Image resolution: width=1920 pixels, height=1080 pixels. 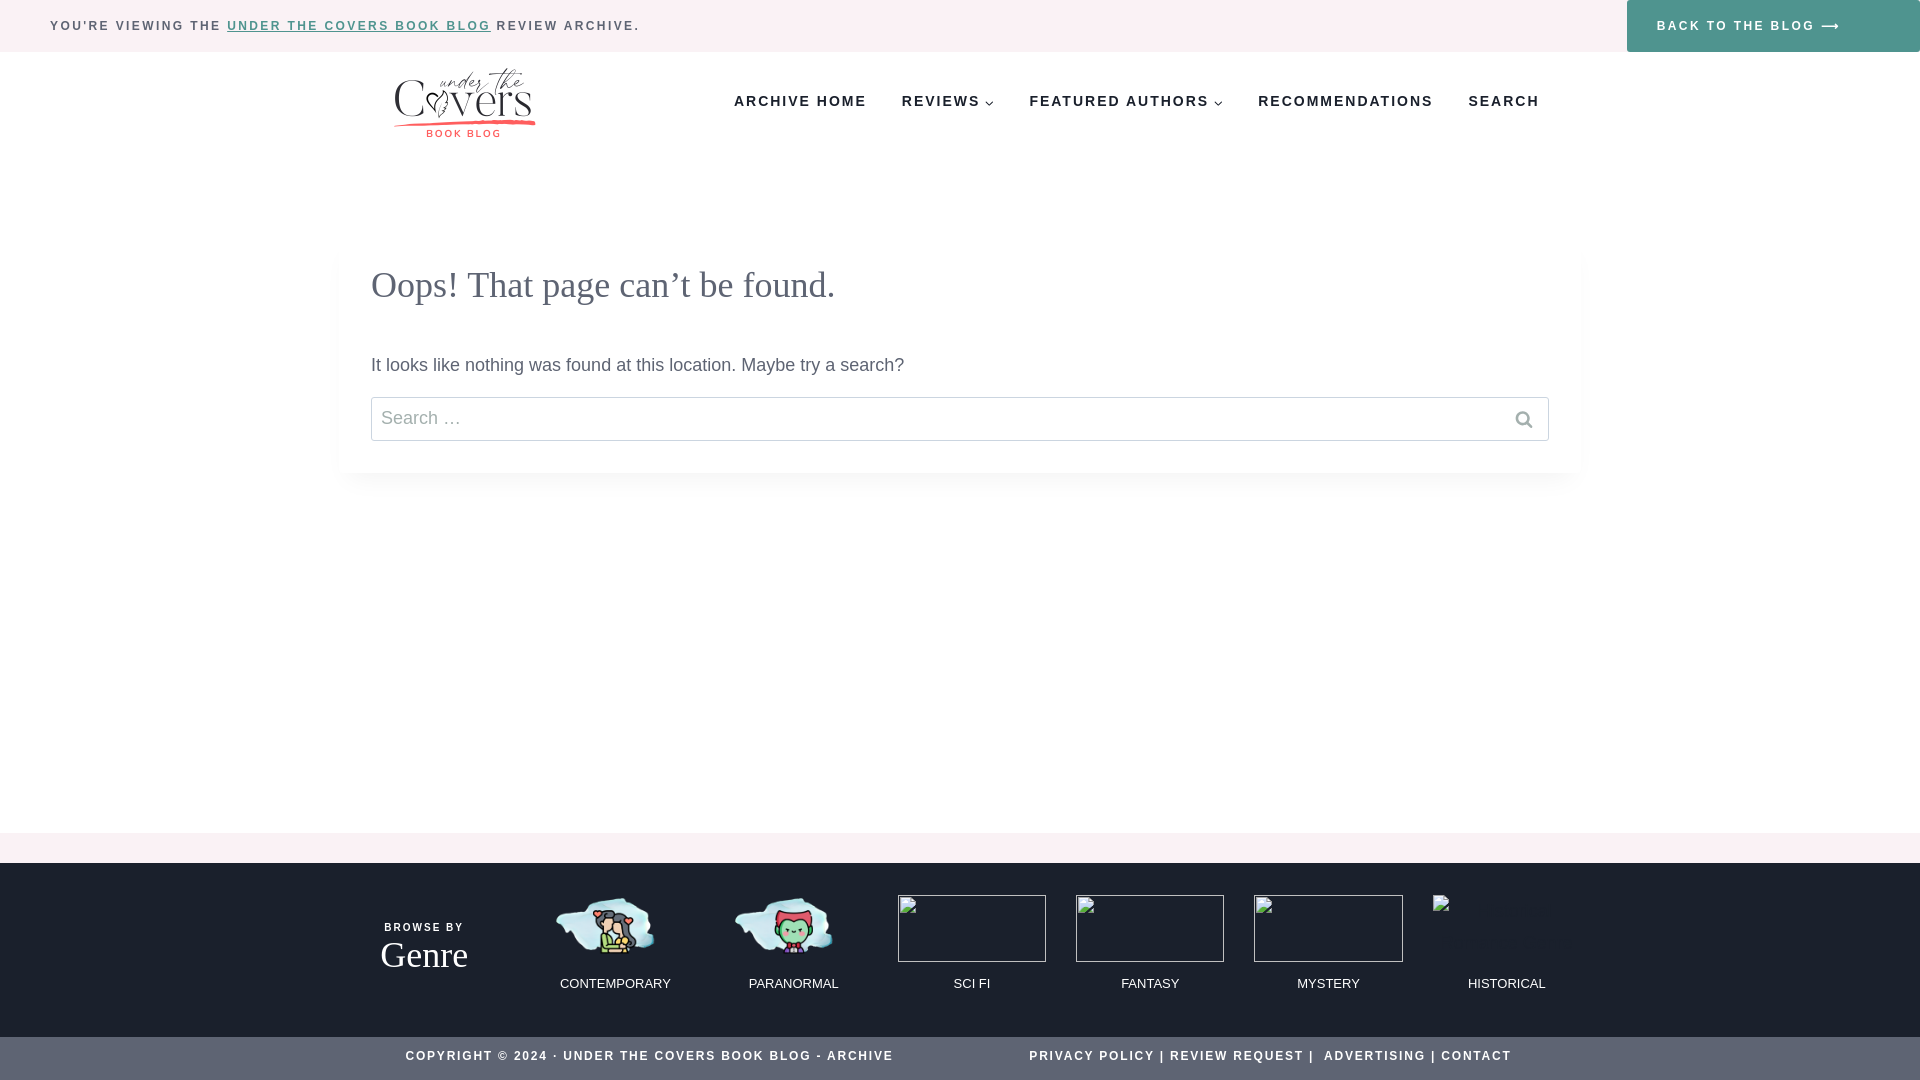 I want to click on MYSTERY, so click(x=1327, y=950).